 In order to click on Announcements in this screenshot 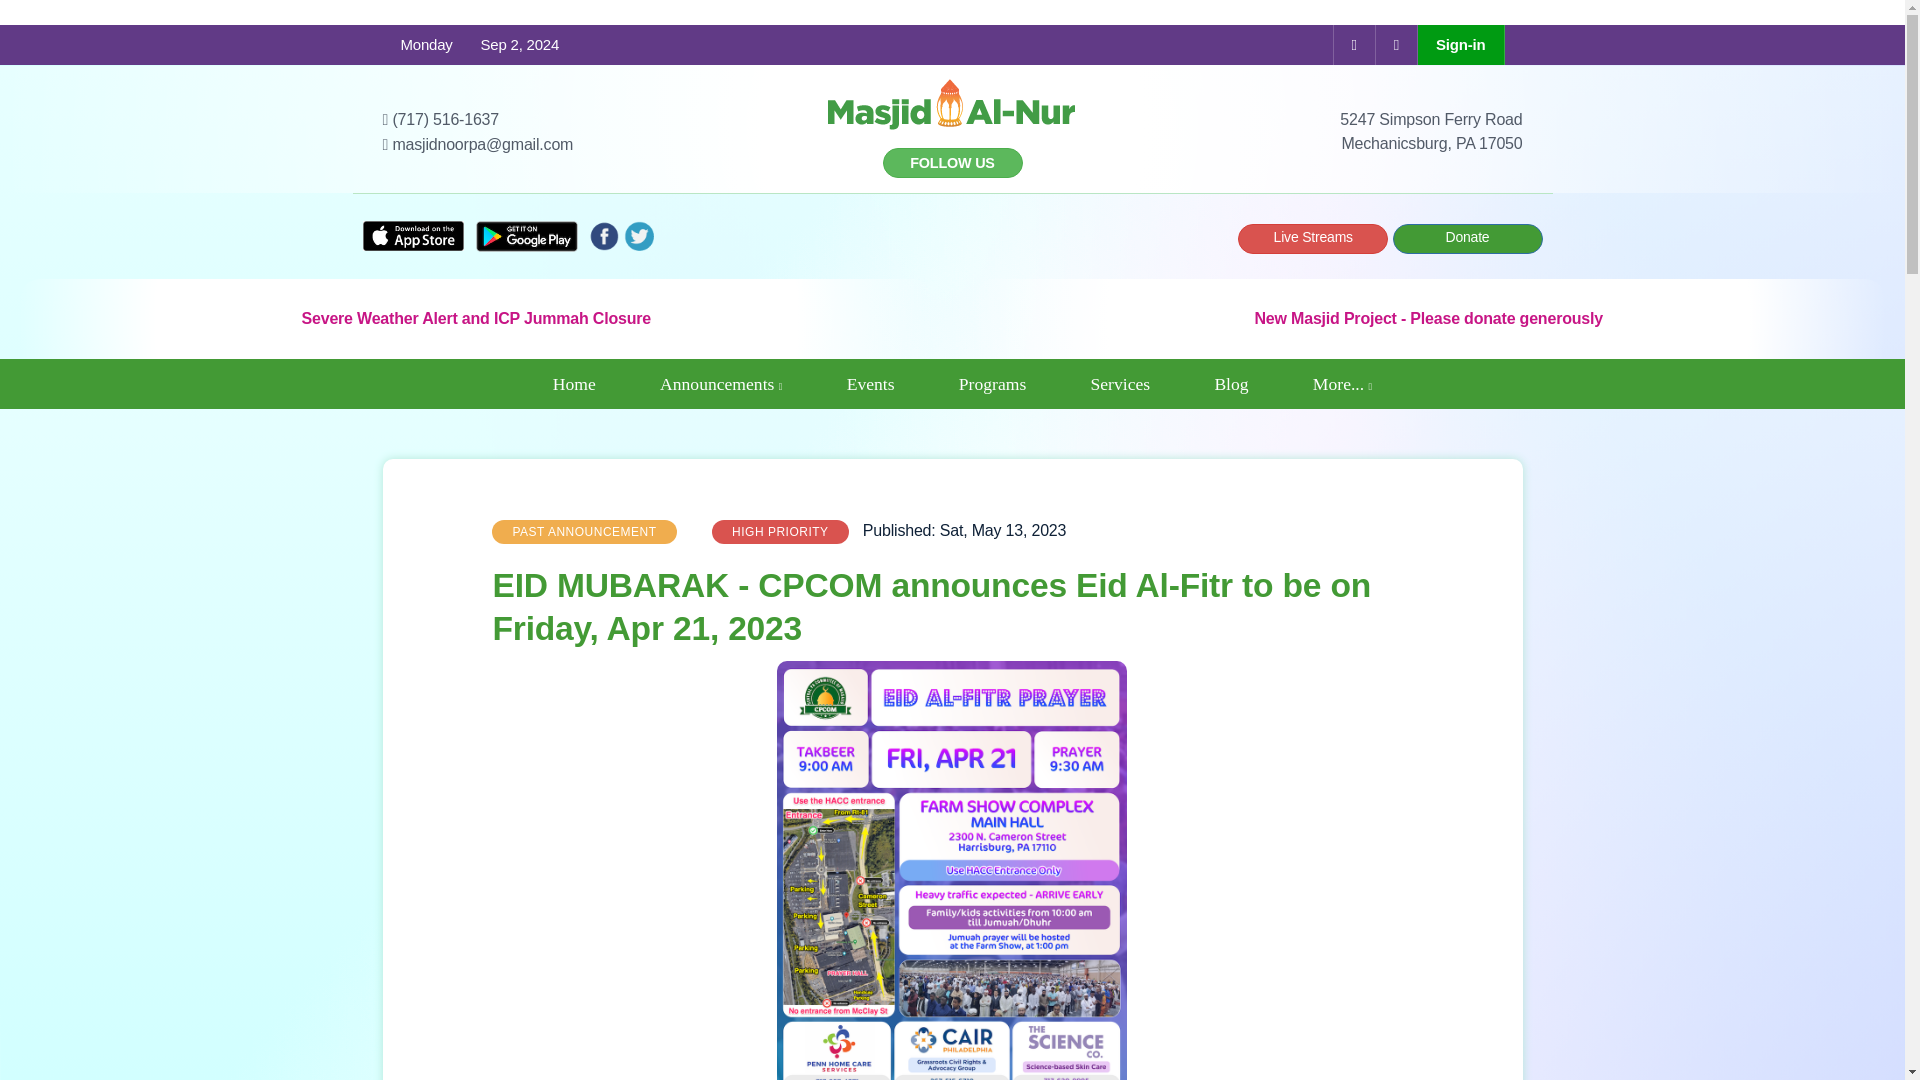, I will do `click(720, 384)`.